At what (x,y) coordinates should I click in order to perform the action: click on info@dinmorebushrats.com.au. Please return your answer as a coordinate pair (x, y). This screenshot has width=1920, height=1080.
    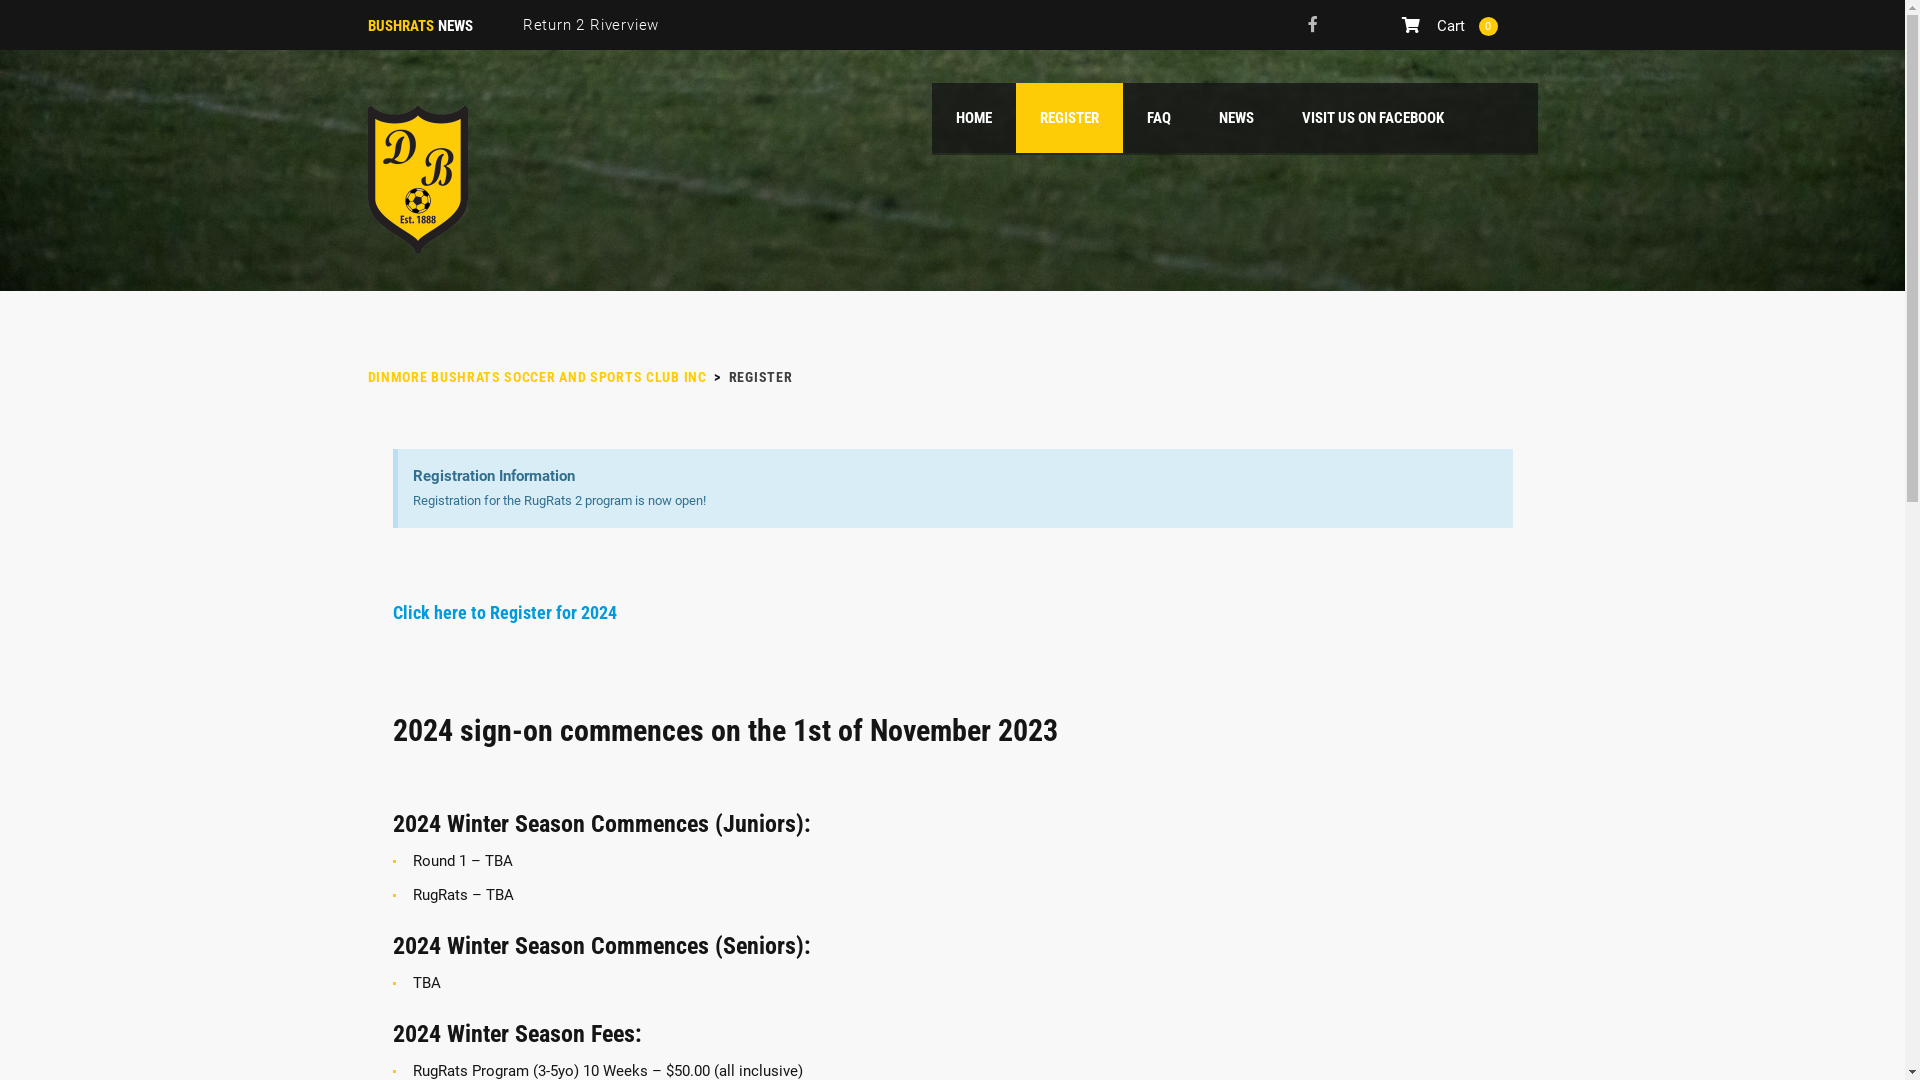
    Looking at the image, I should click on (1106, 709).